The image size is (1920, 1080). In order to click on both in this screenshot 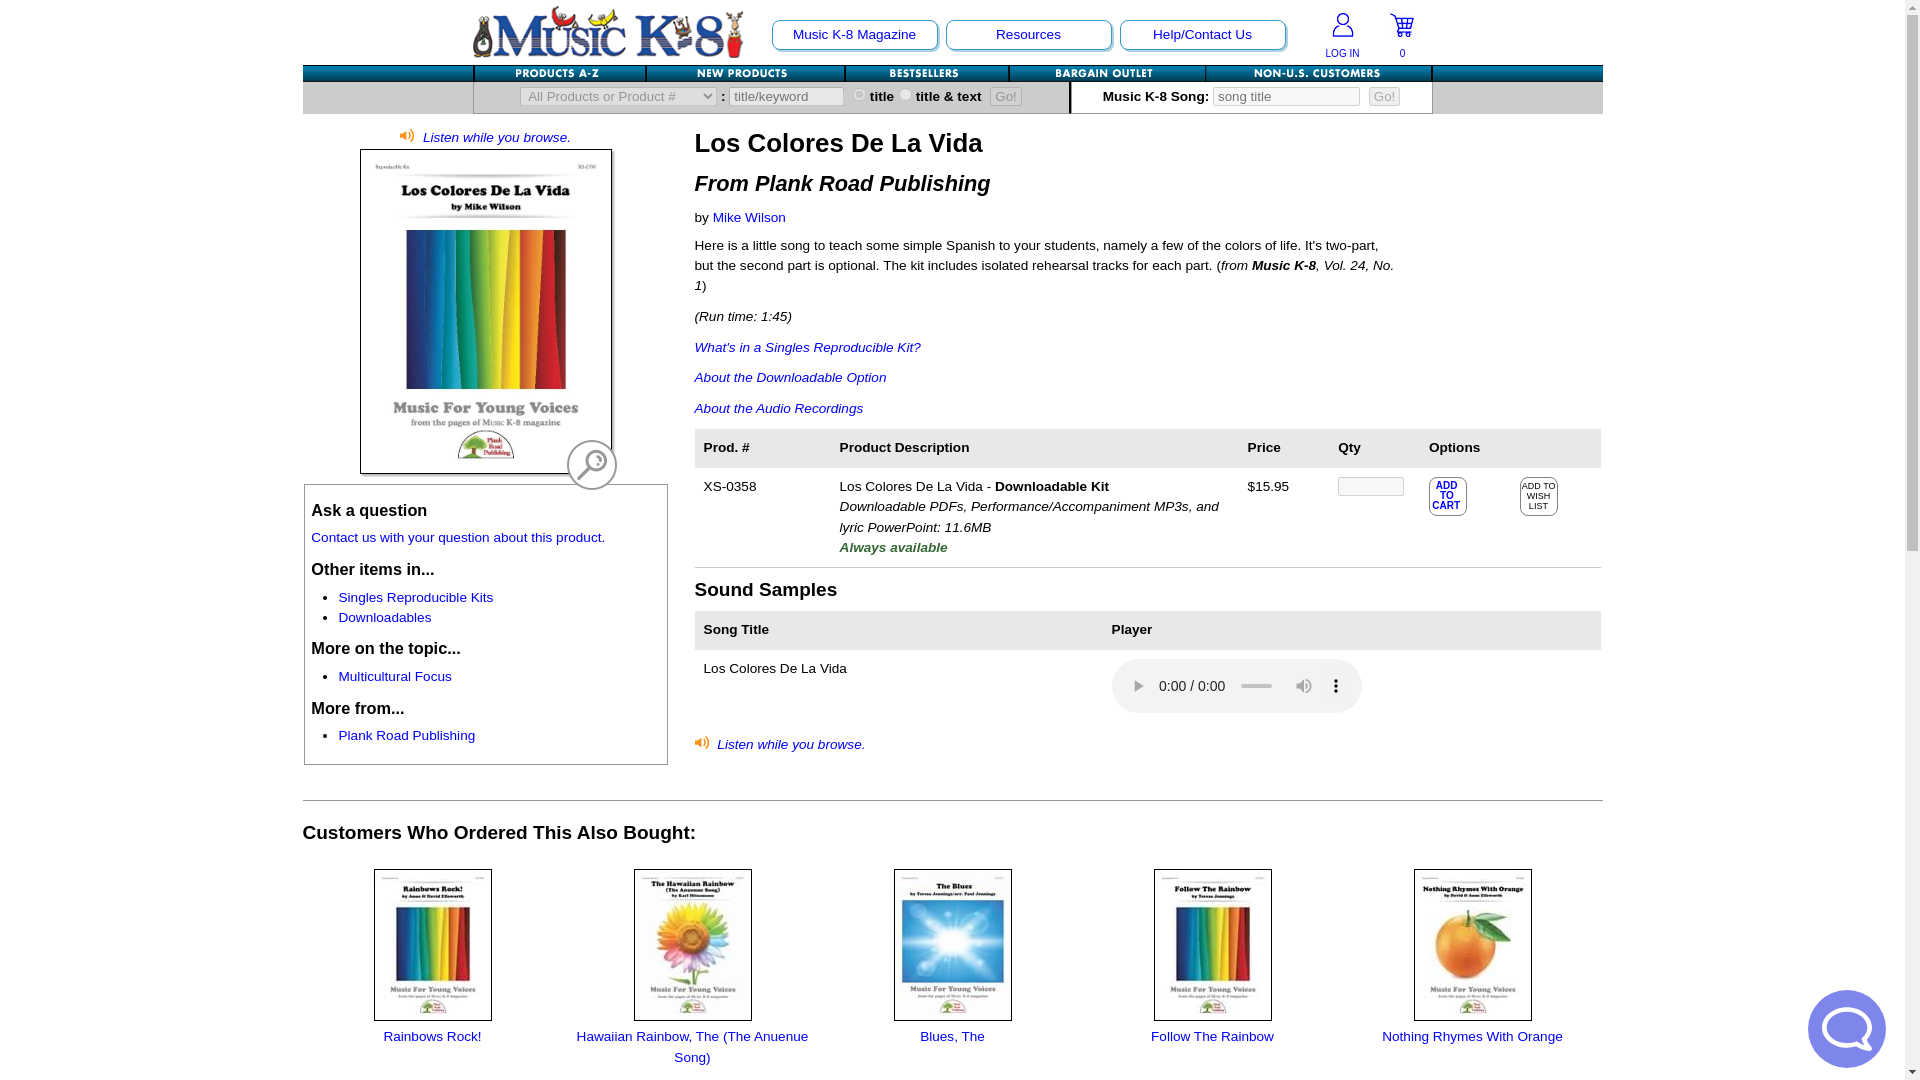, I will do `click(905, 94)`.